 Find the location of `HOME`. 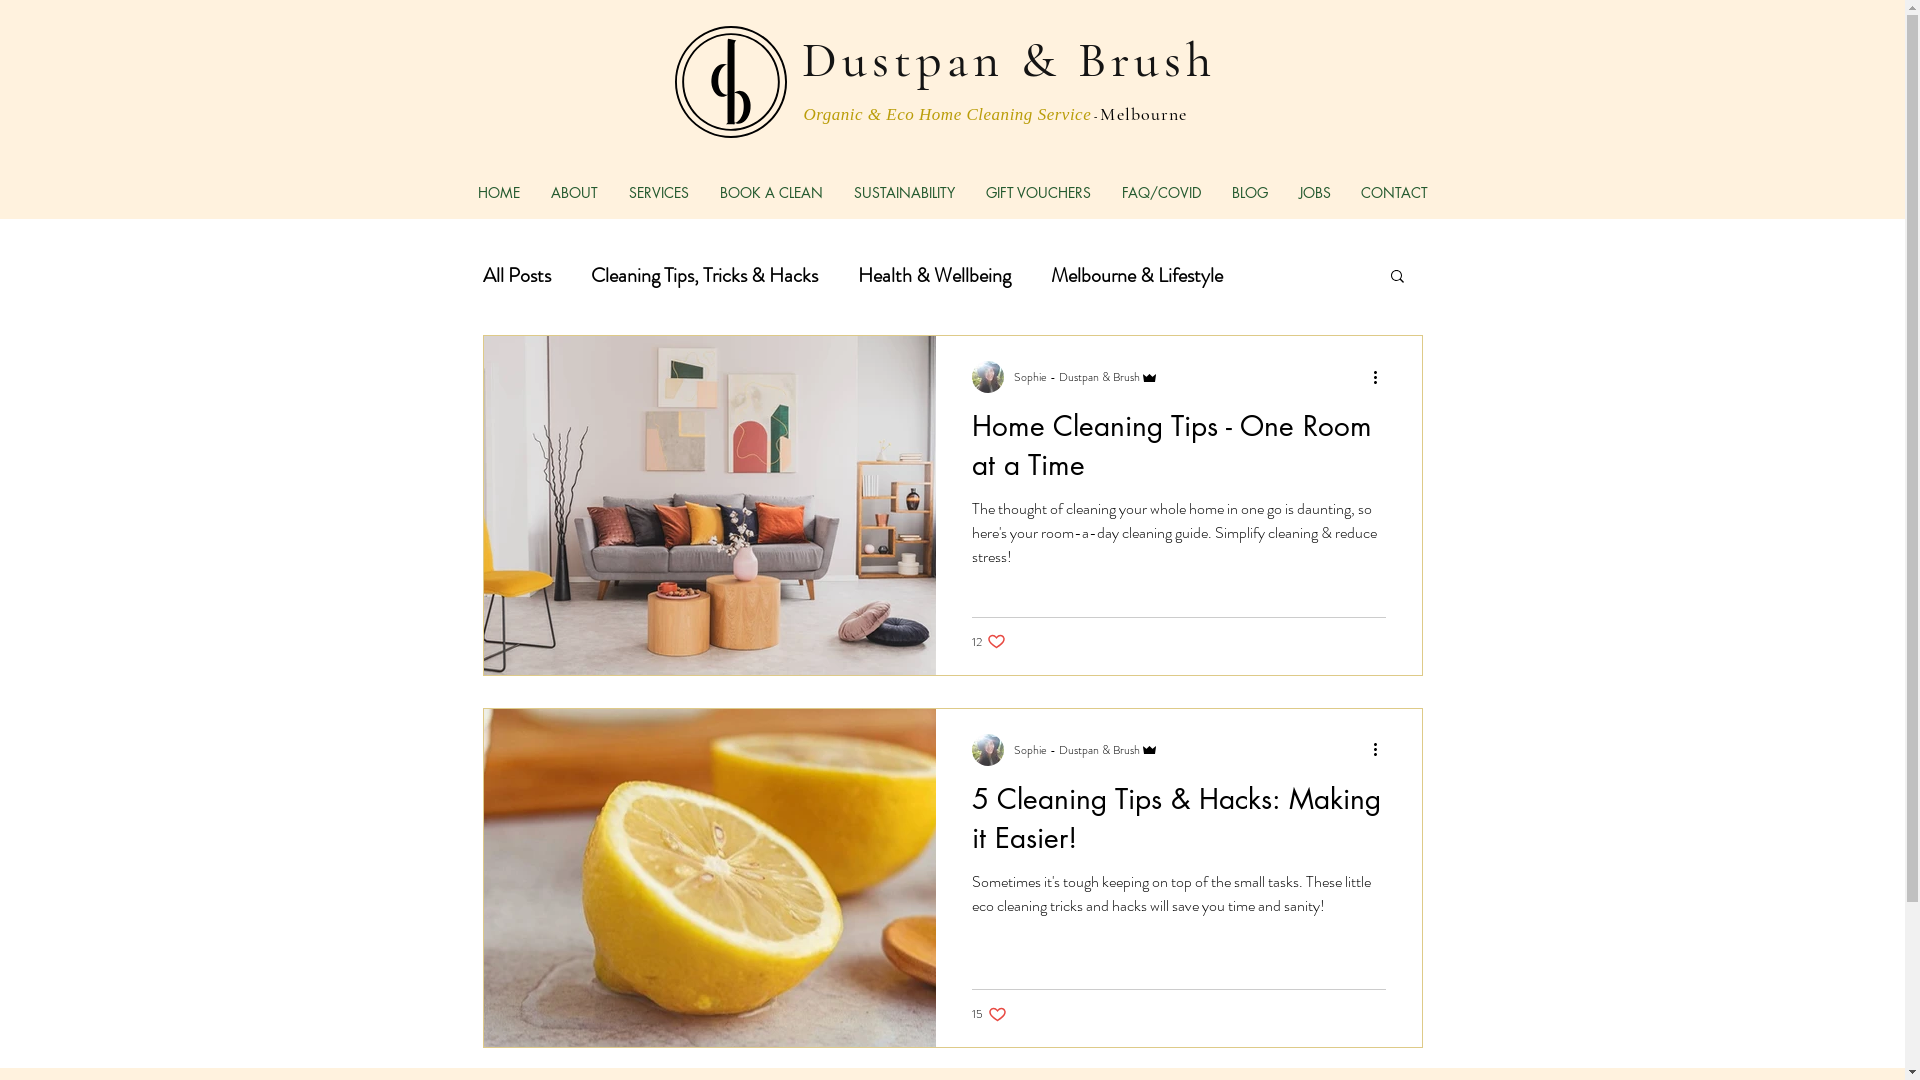

HOME is located at coordinates (498, 192).